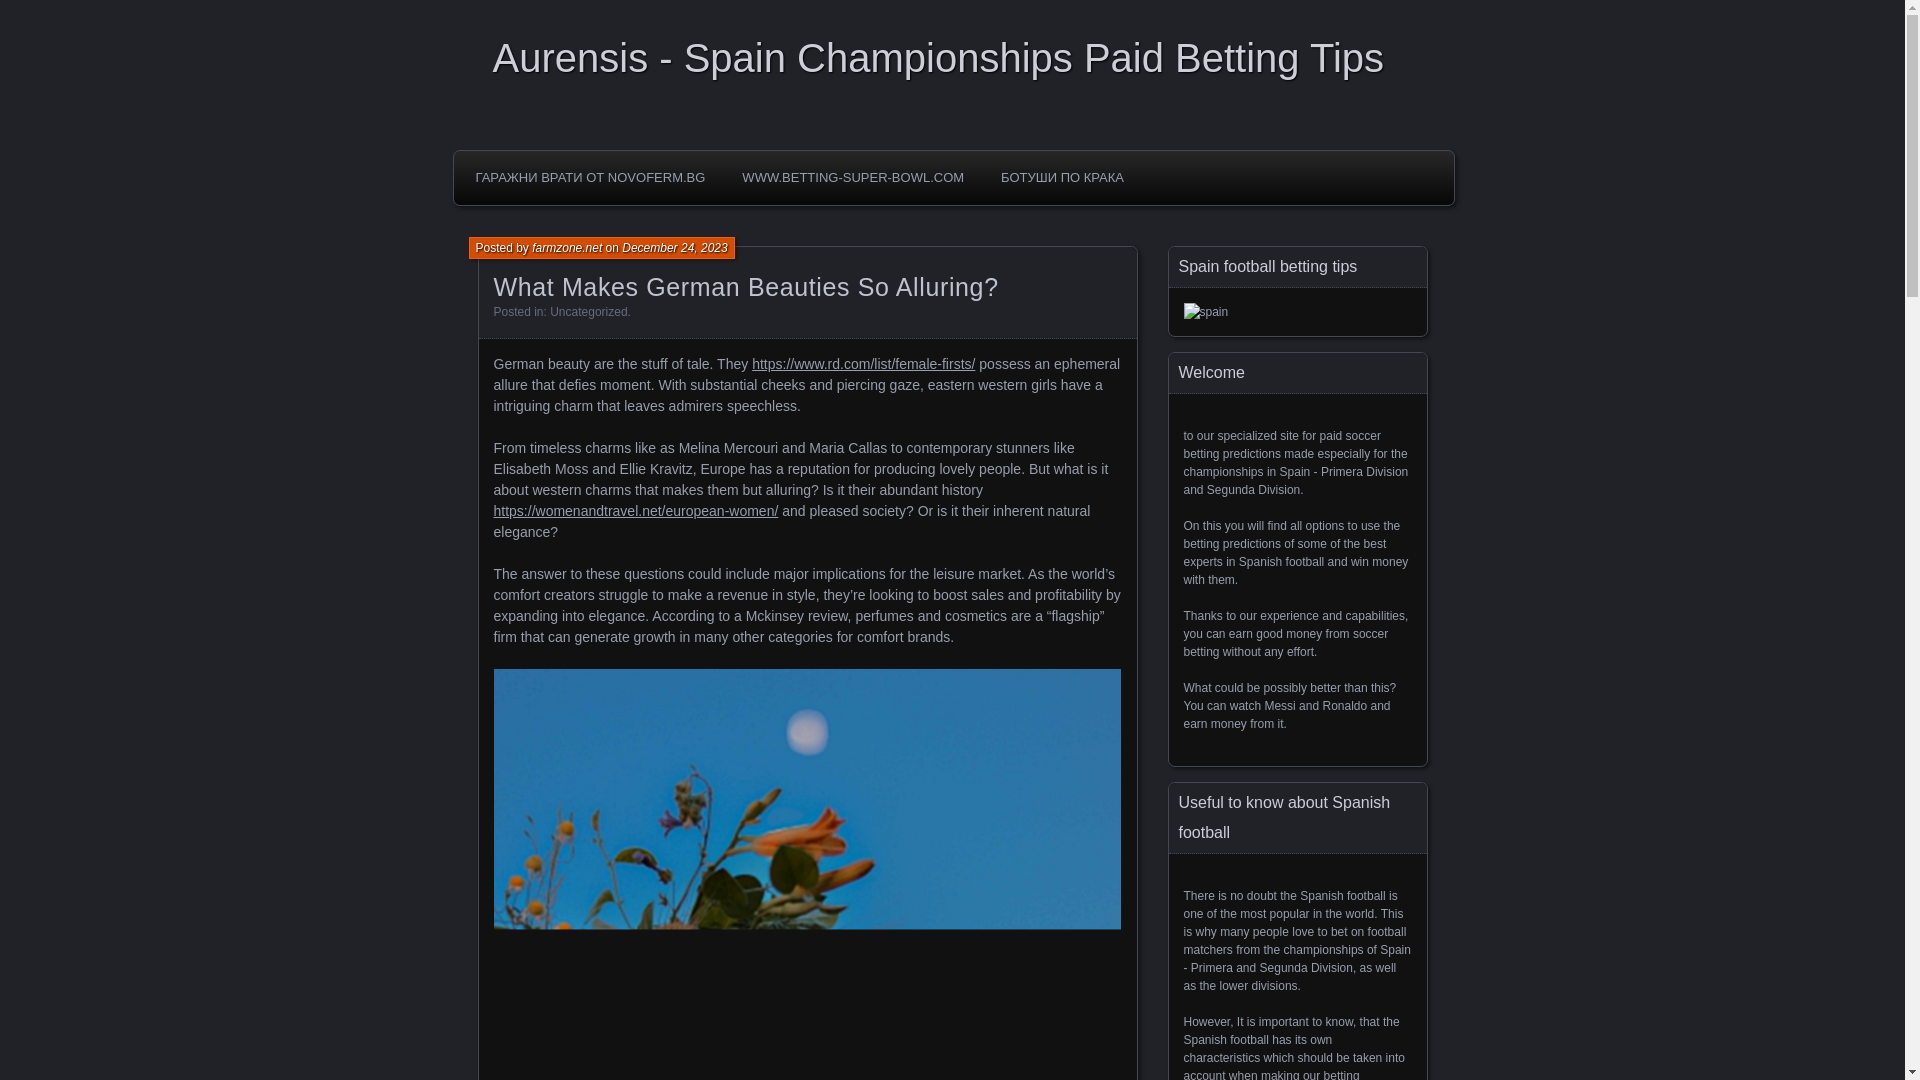 The image size is (1920, 1080). Describe the element at coordinates (958, 58) in the screenshot. I see `Aurensis - Spain Championships Paid Betting Tips` at that location.